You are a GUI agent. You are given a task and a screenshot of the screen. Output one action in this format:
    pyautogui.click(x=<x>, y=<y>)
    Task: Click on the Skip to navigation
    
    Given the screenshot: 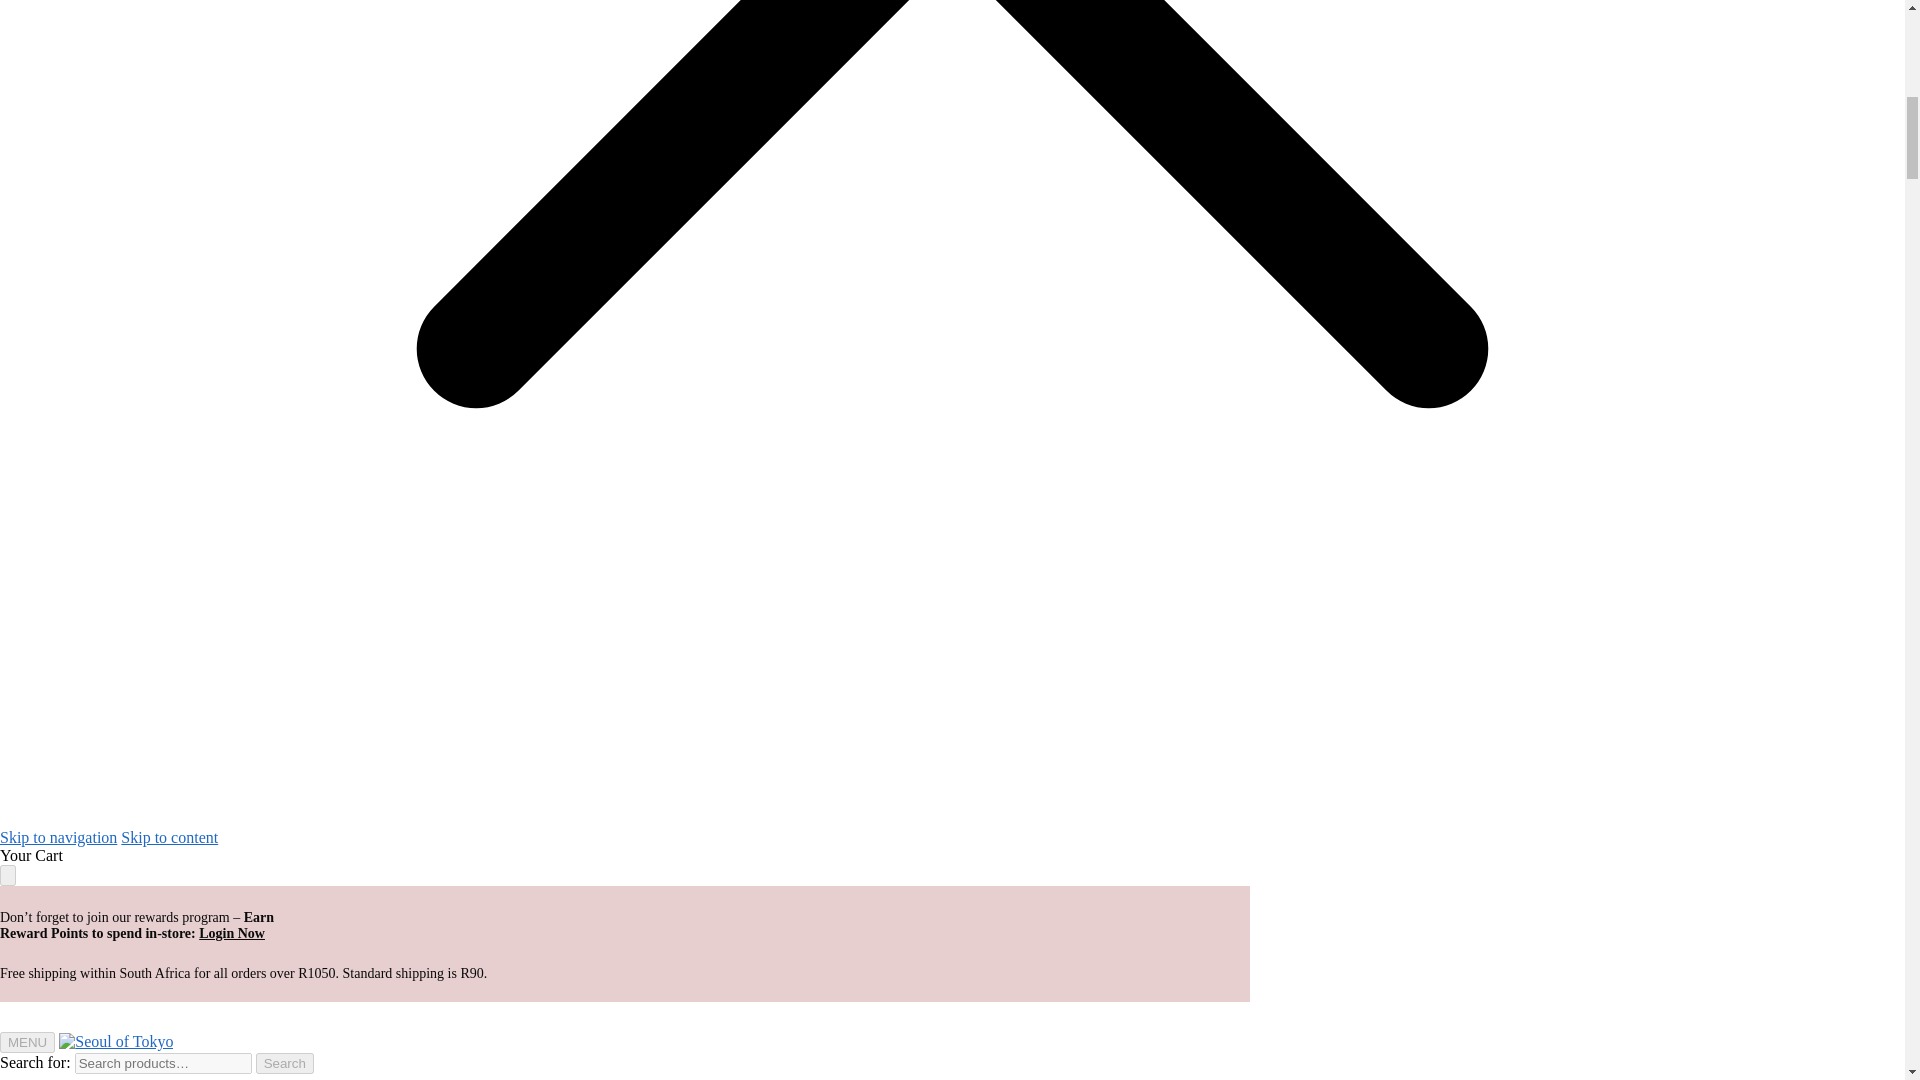 What is the action you would take?
    pyautogui.click(x=58, y=837)
    